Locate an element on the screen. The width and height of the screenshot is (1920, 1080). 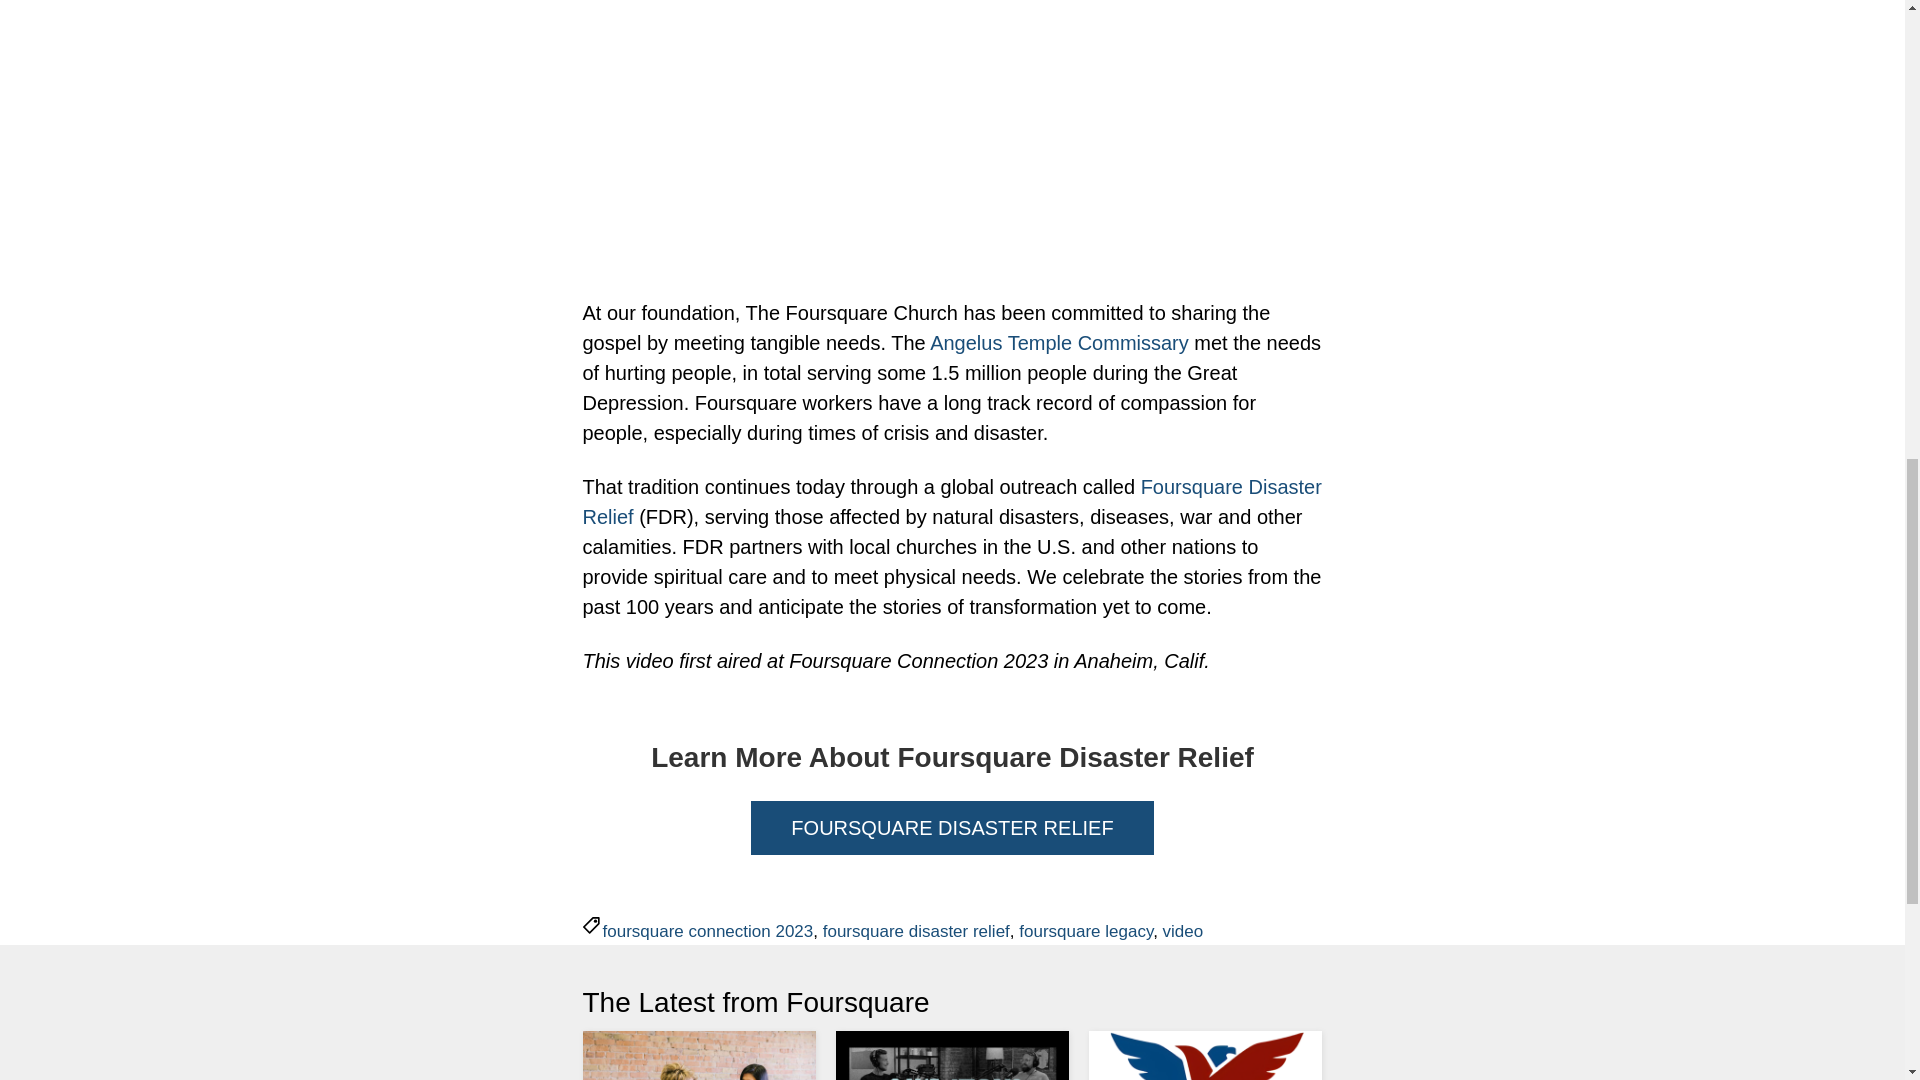
Foursquare Disaster Relief is located at coordinates (950, 502).